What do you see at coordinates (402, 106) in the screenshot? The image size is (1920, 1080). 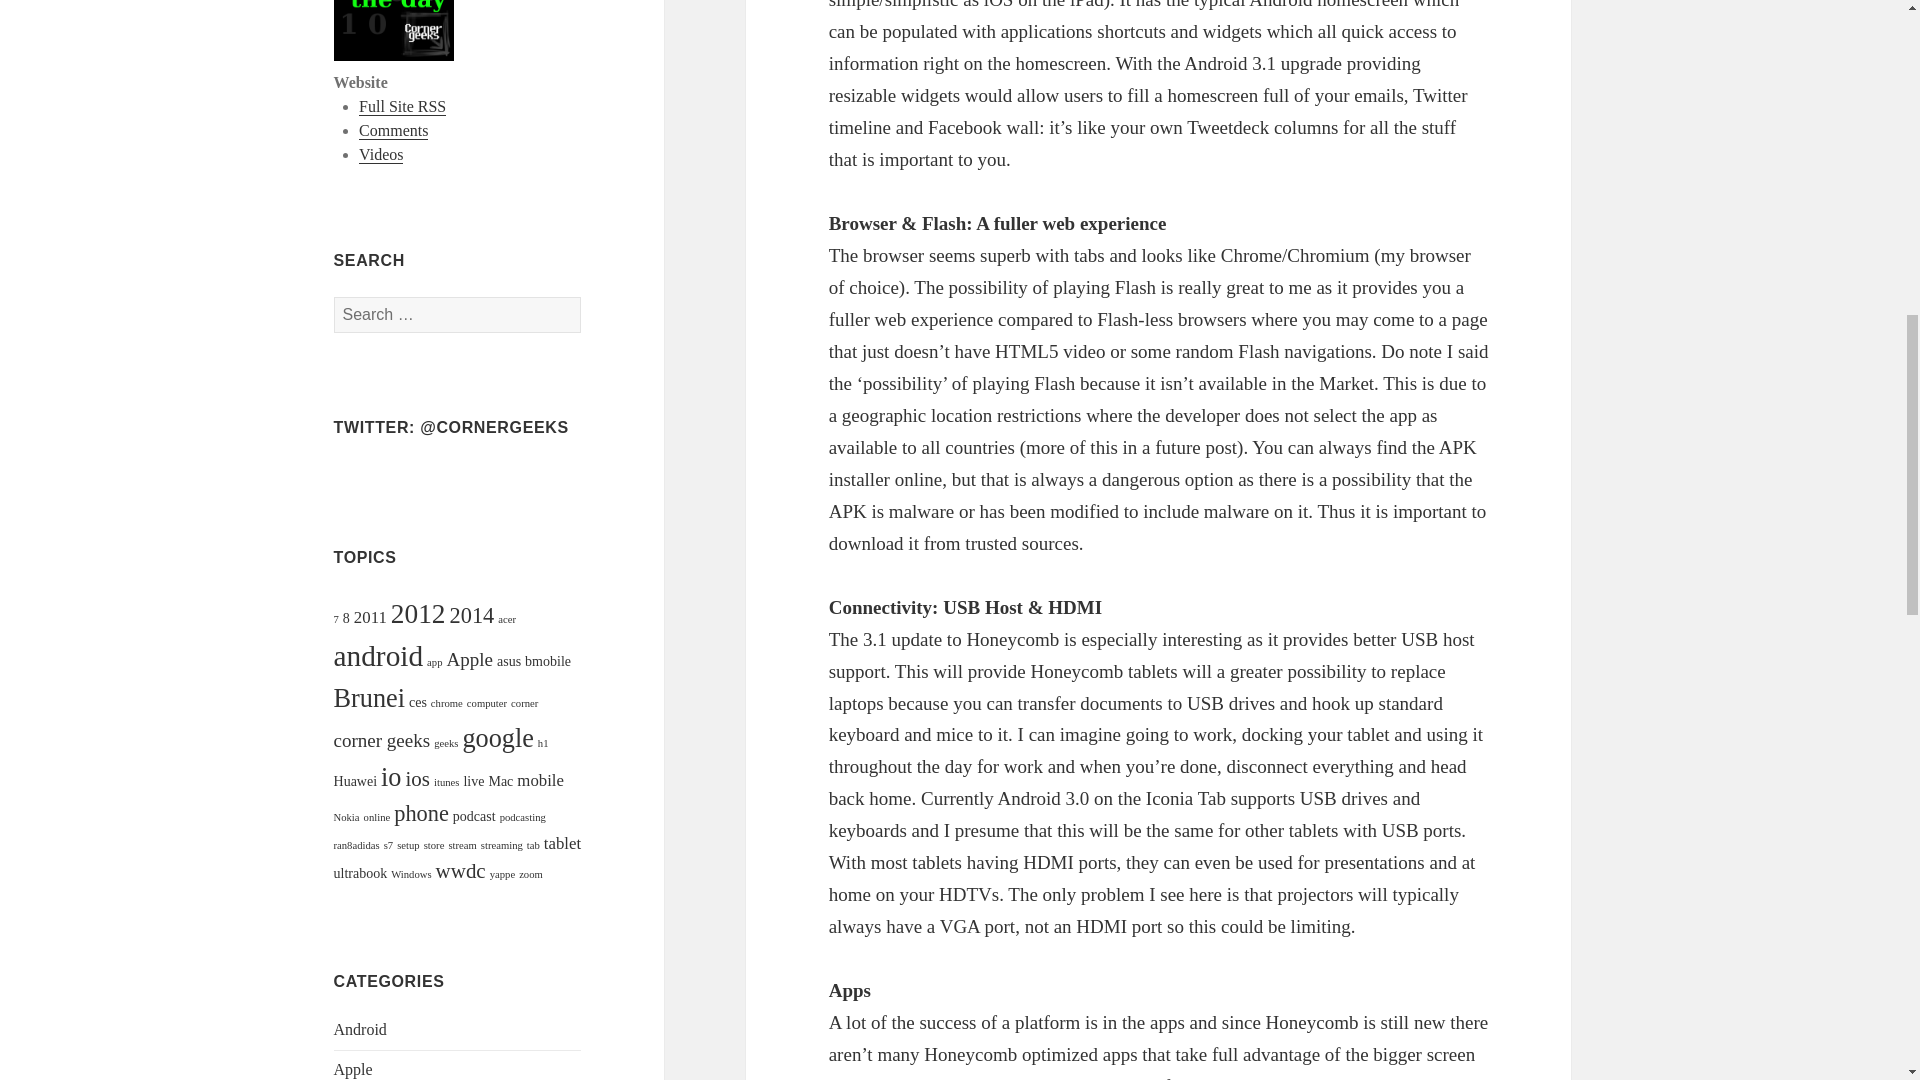 I see `Full Site RSS` at bounding box center [402, 106].